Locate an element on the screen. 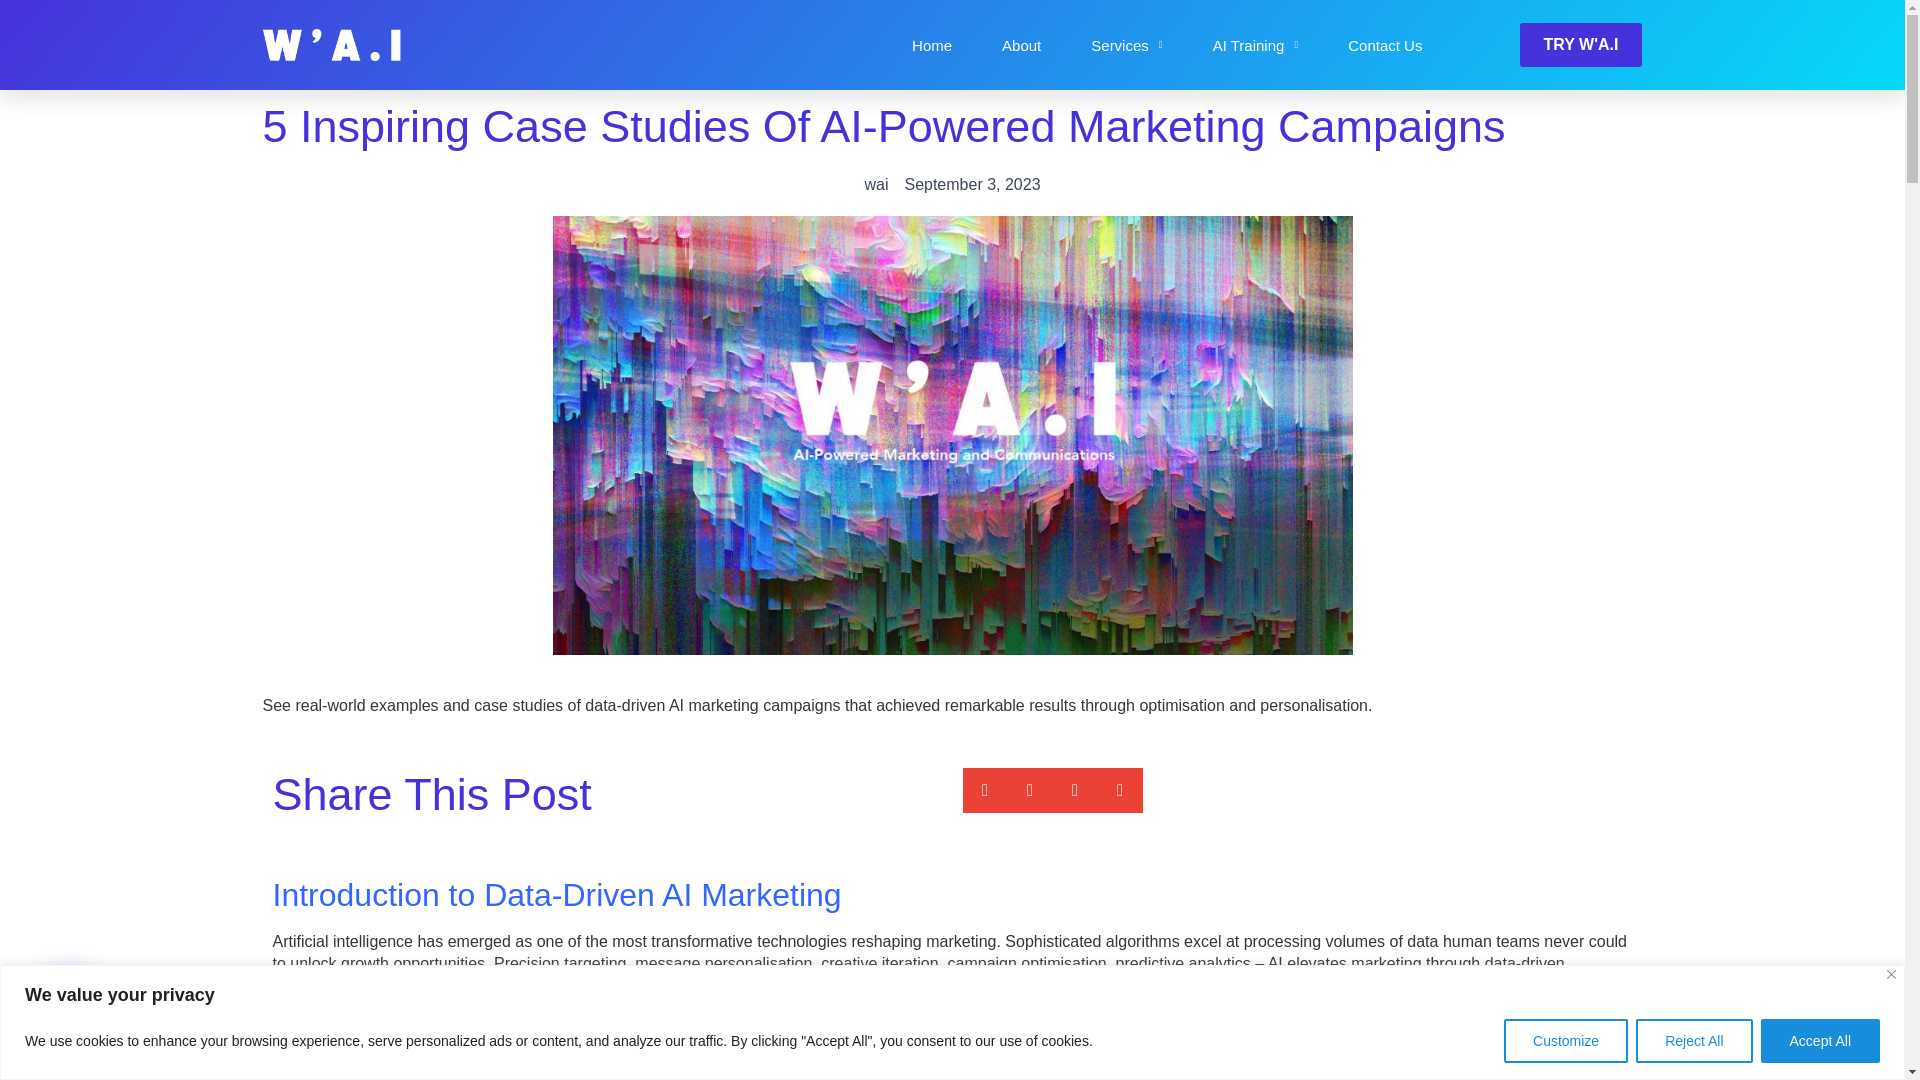 This screenshot has width=1920, height=1080. Accept All is located at coordinates (1820, 1040).